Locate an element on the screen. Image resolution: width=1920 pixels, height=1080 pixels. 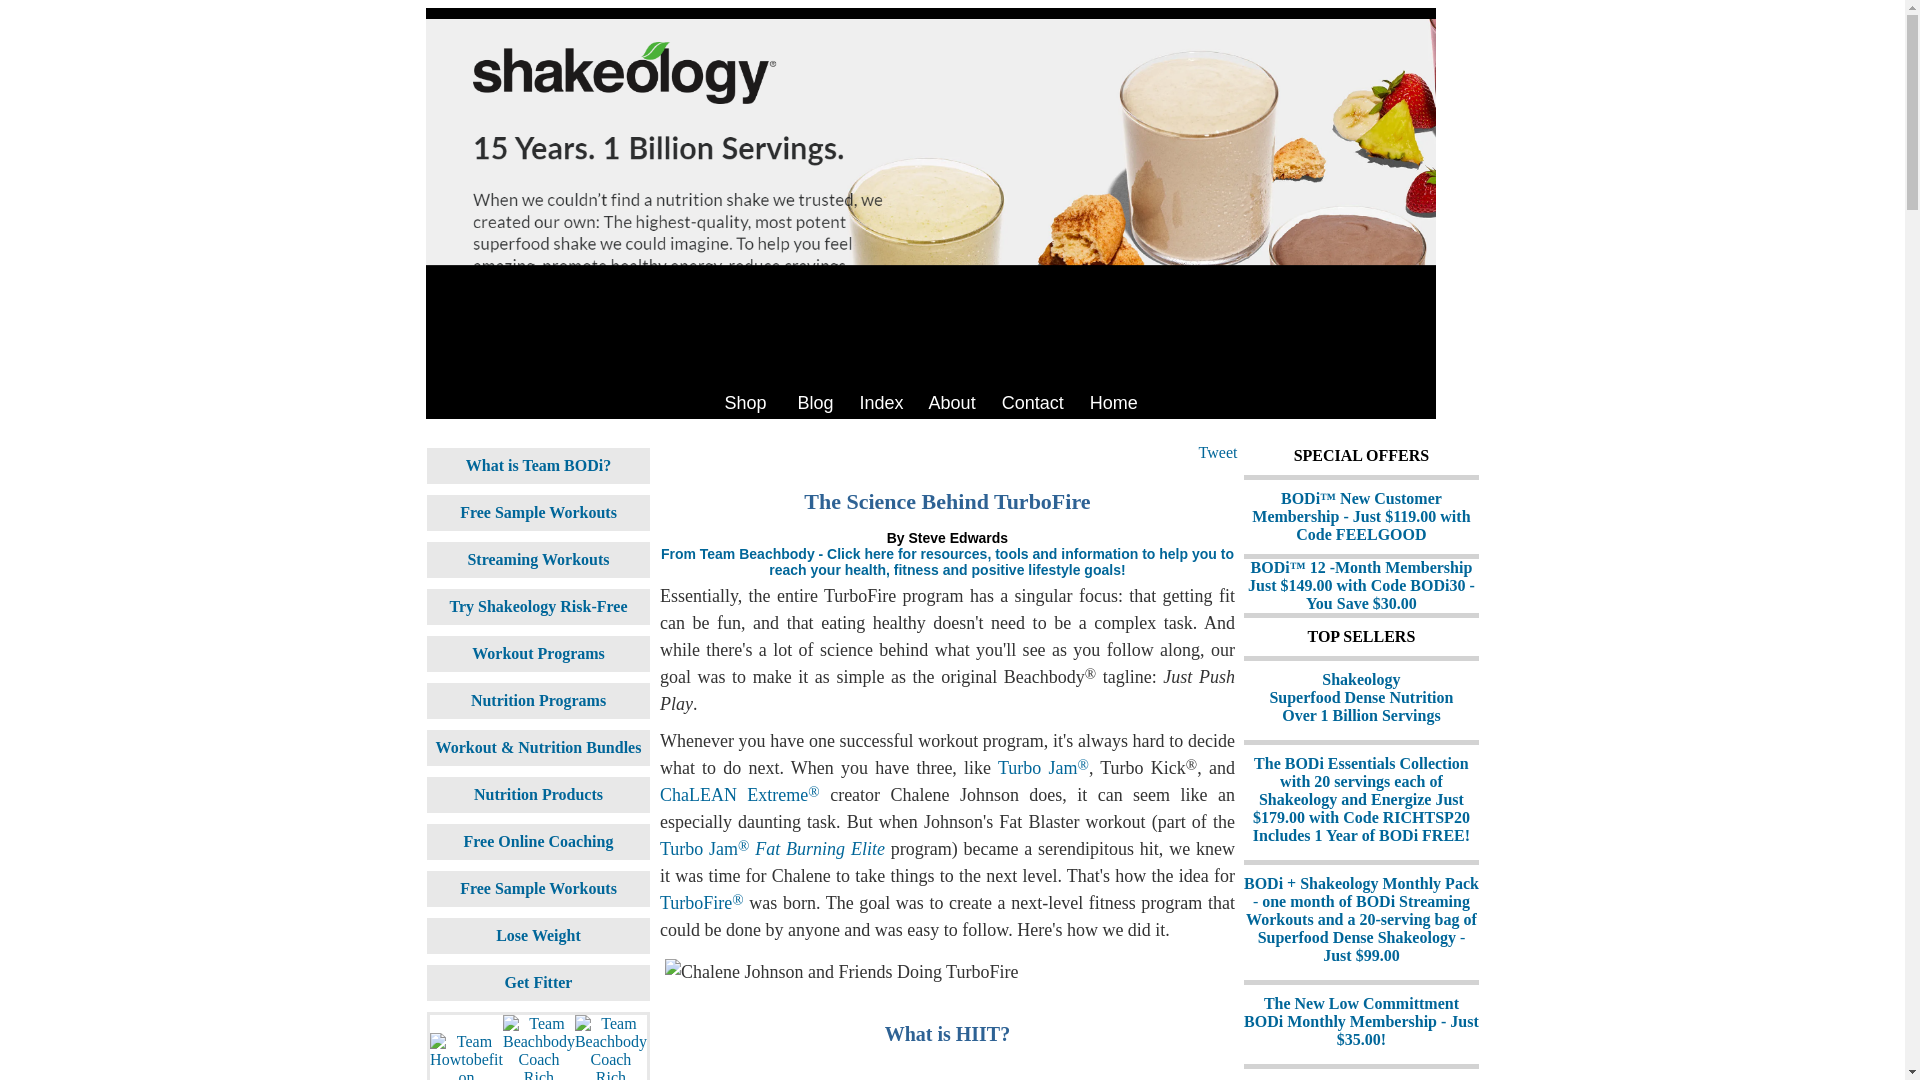
Workout Programs is located at coordinates (1114, 402).